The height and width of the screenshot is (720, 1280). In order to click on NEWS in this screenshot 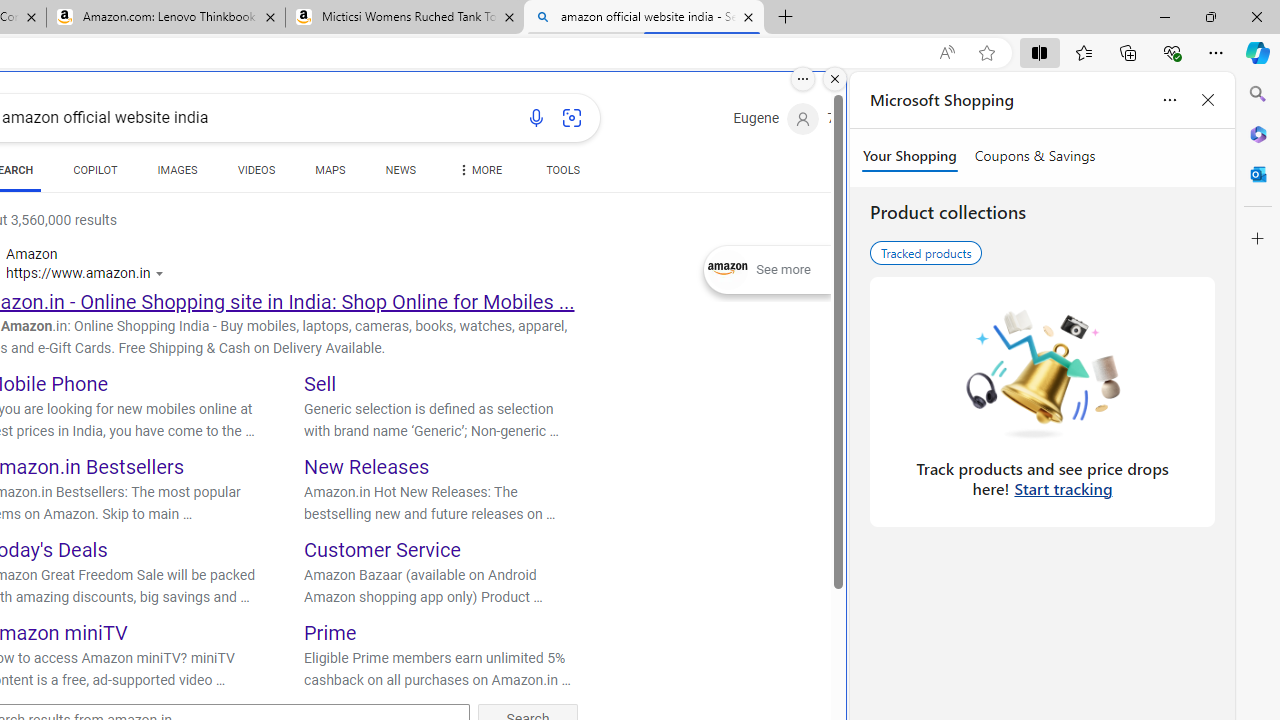, I will do `click(400, 174)`.